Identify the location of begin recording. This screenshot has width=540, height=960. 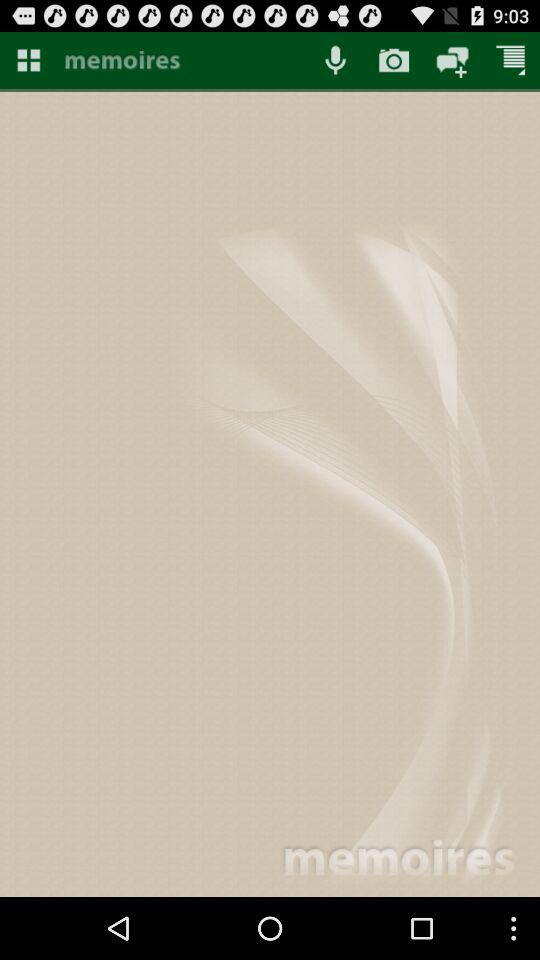
(335, 60).